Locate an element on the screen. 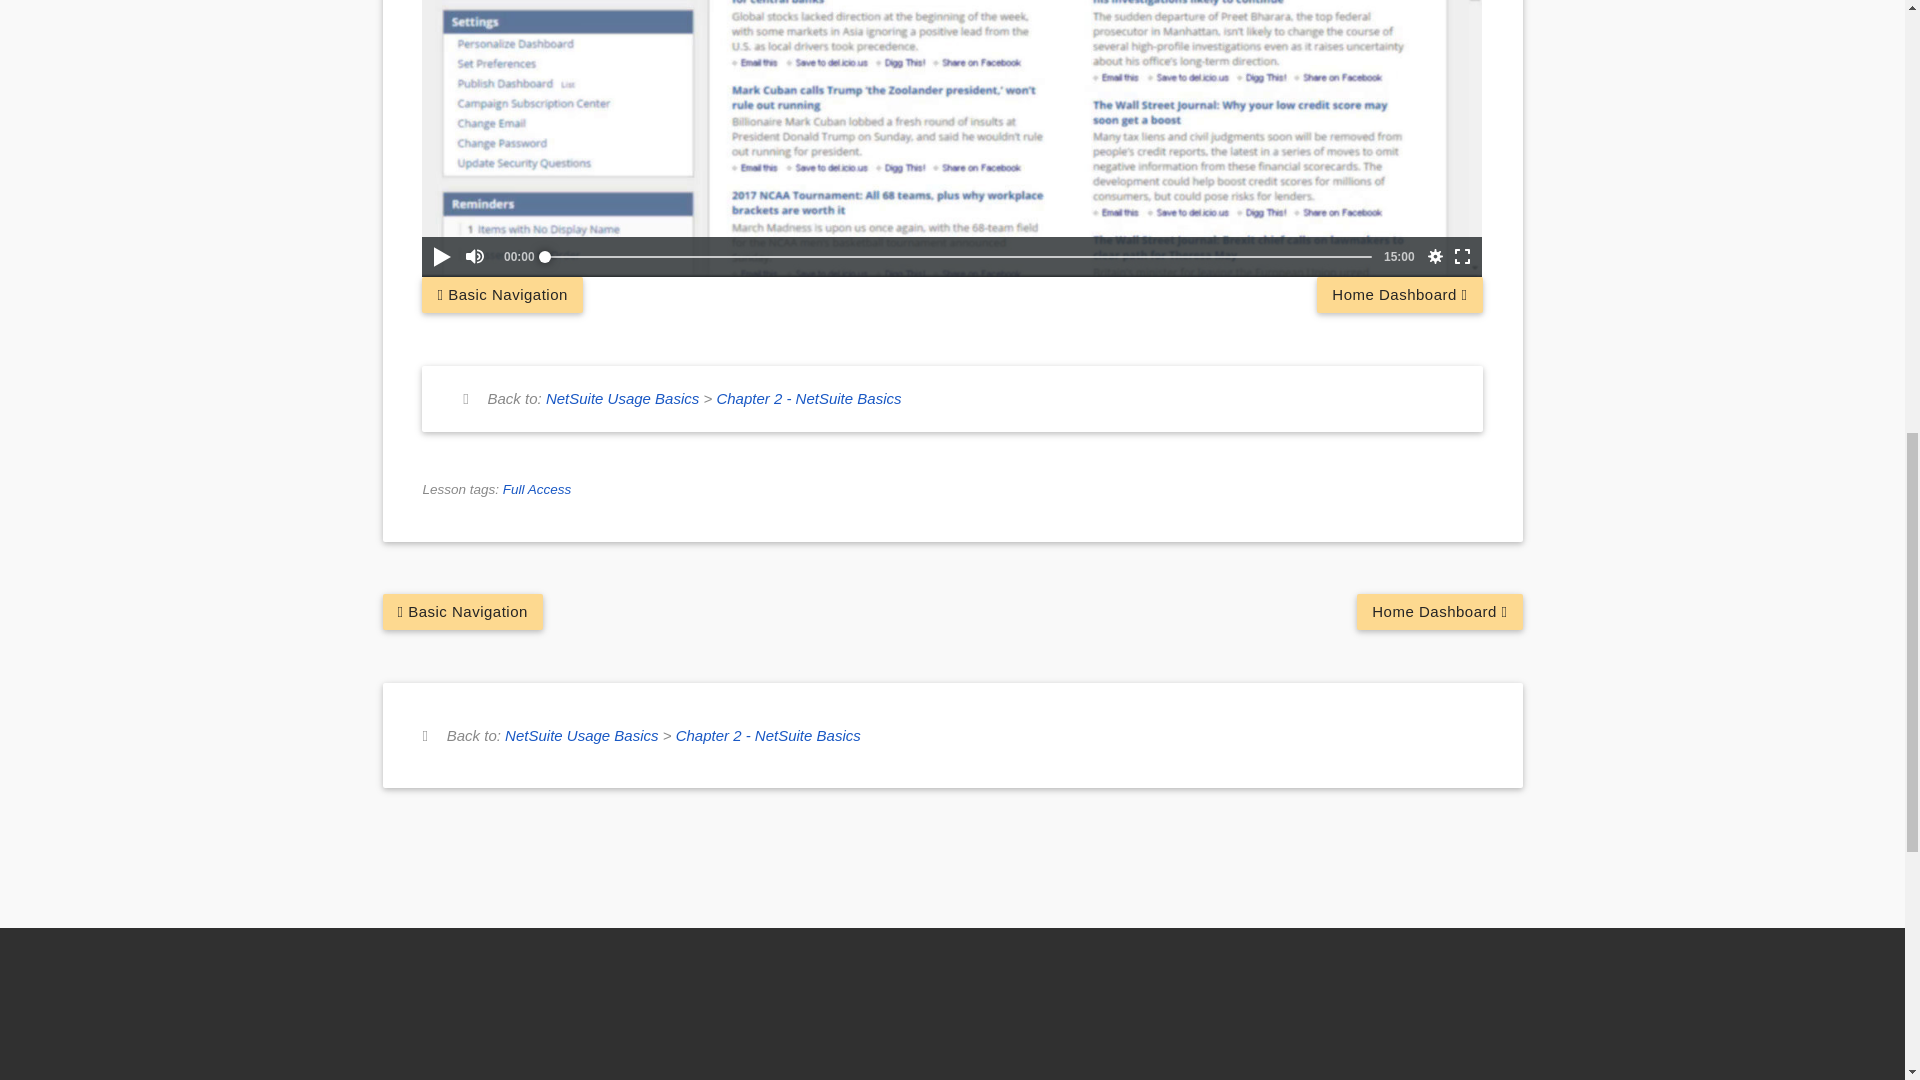  Back to the module is located at coordinates (768, 735).